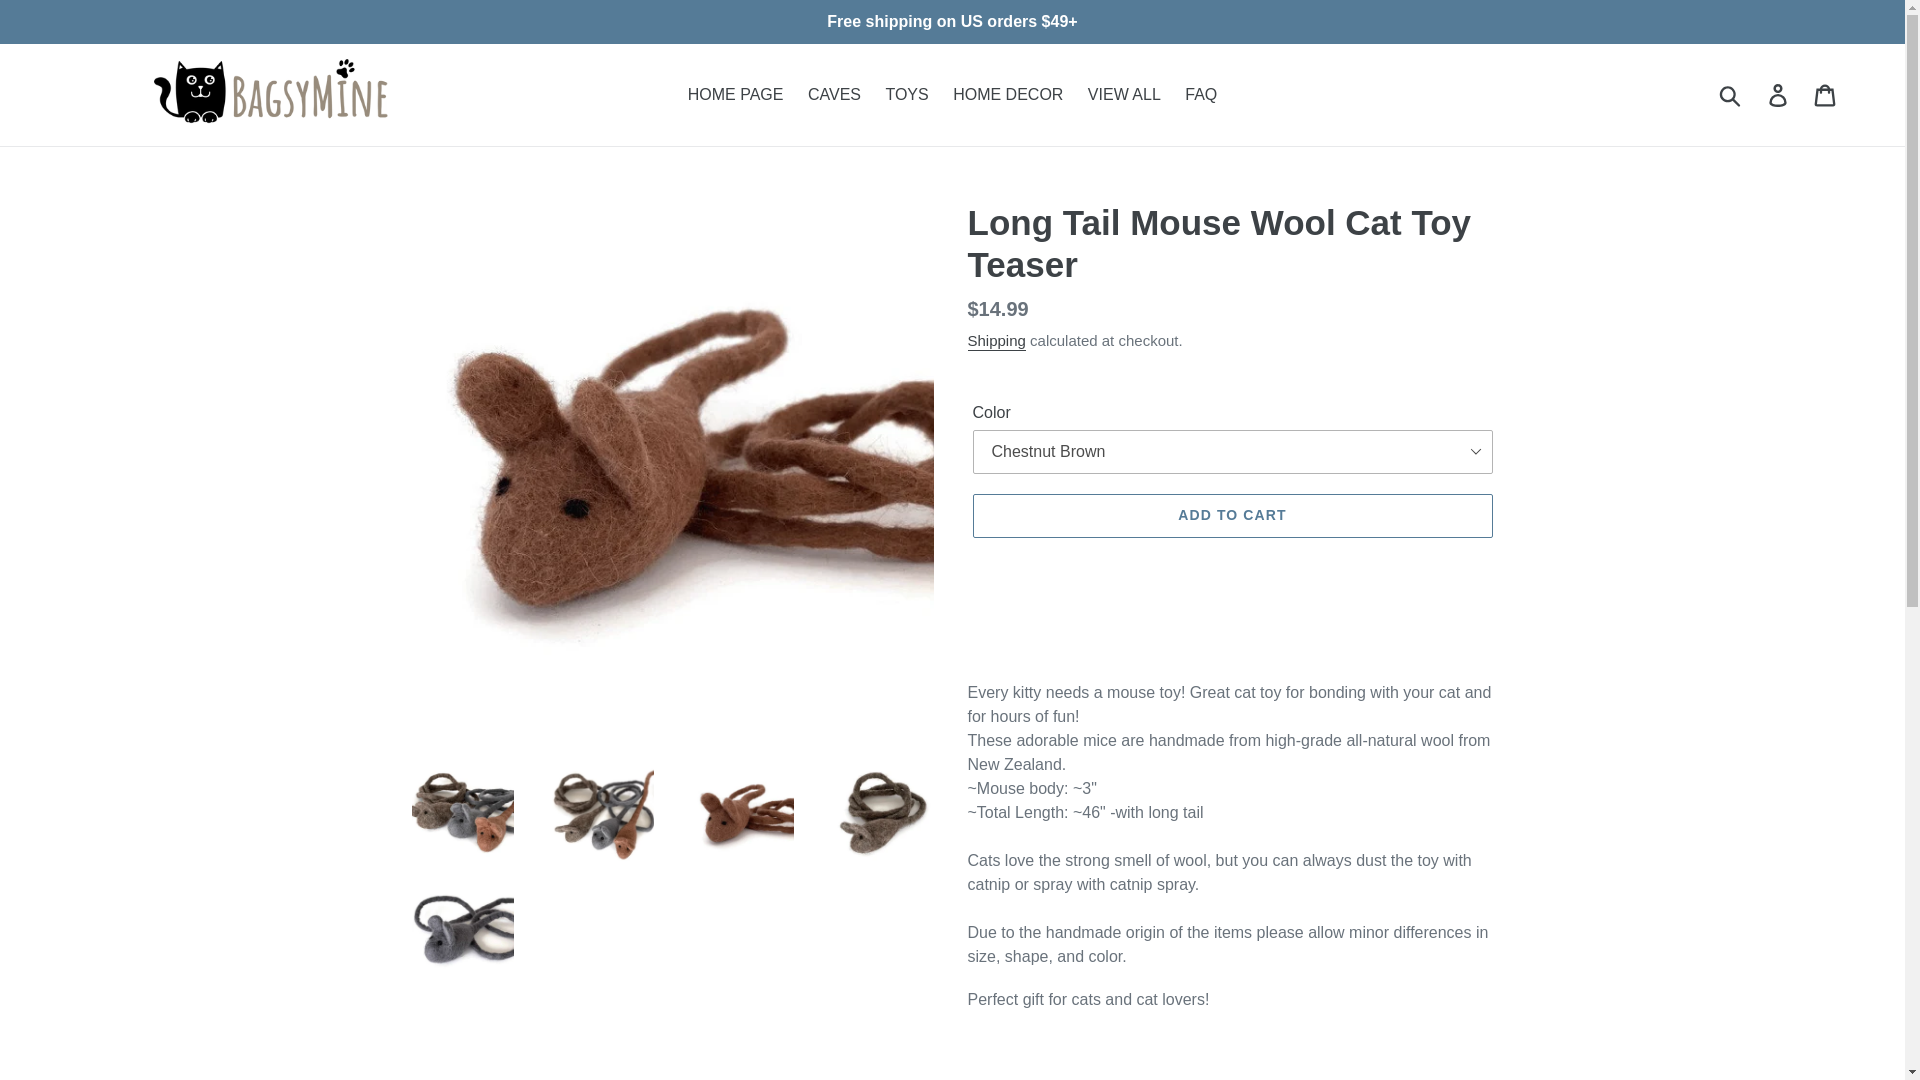  What do you see at coordinates (1779, 94) in the screenshot?
I see `Log in` at bounding box center [1779, 94].